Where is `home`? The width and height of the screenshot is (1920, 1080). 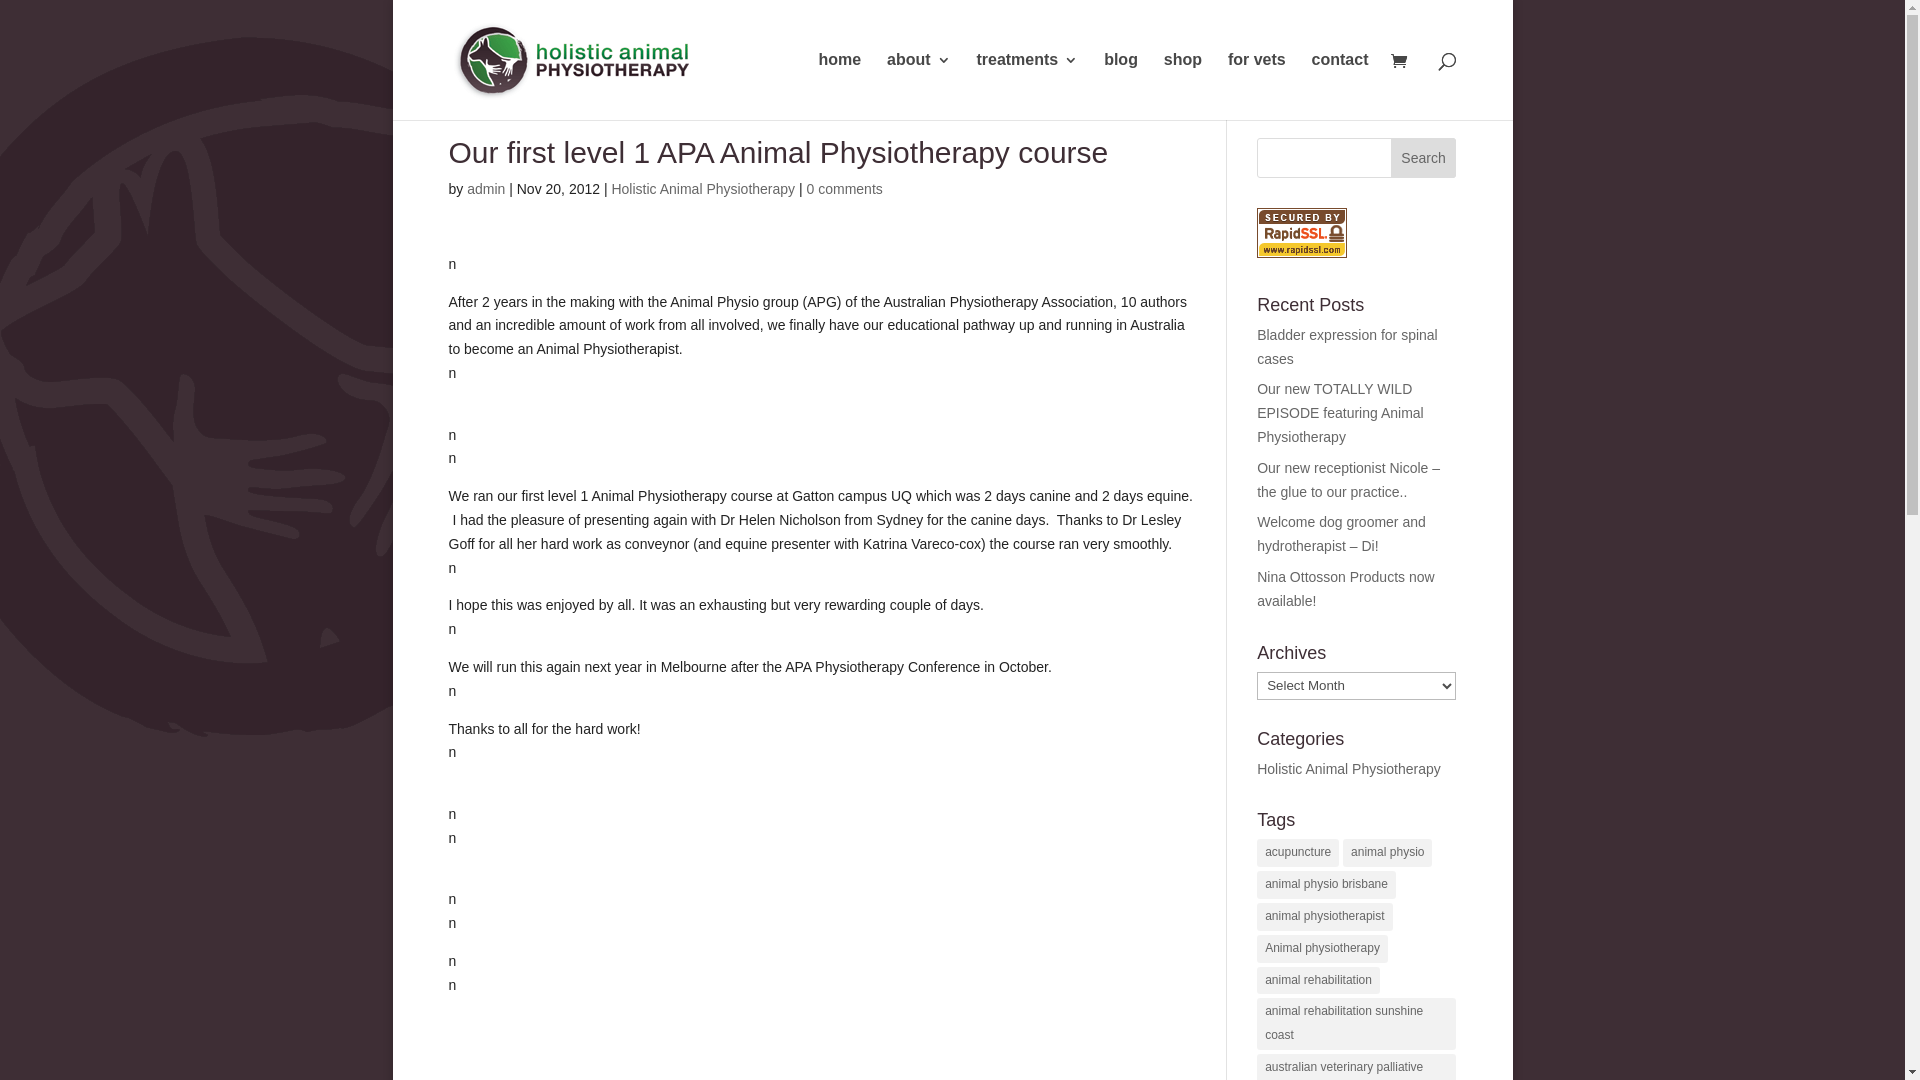
home is located at coordinates (840, 86).